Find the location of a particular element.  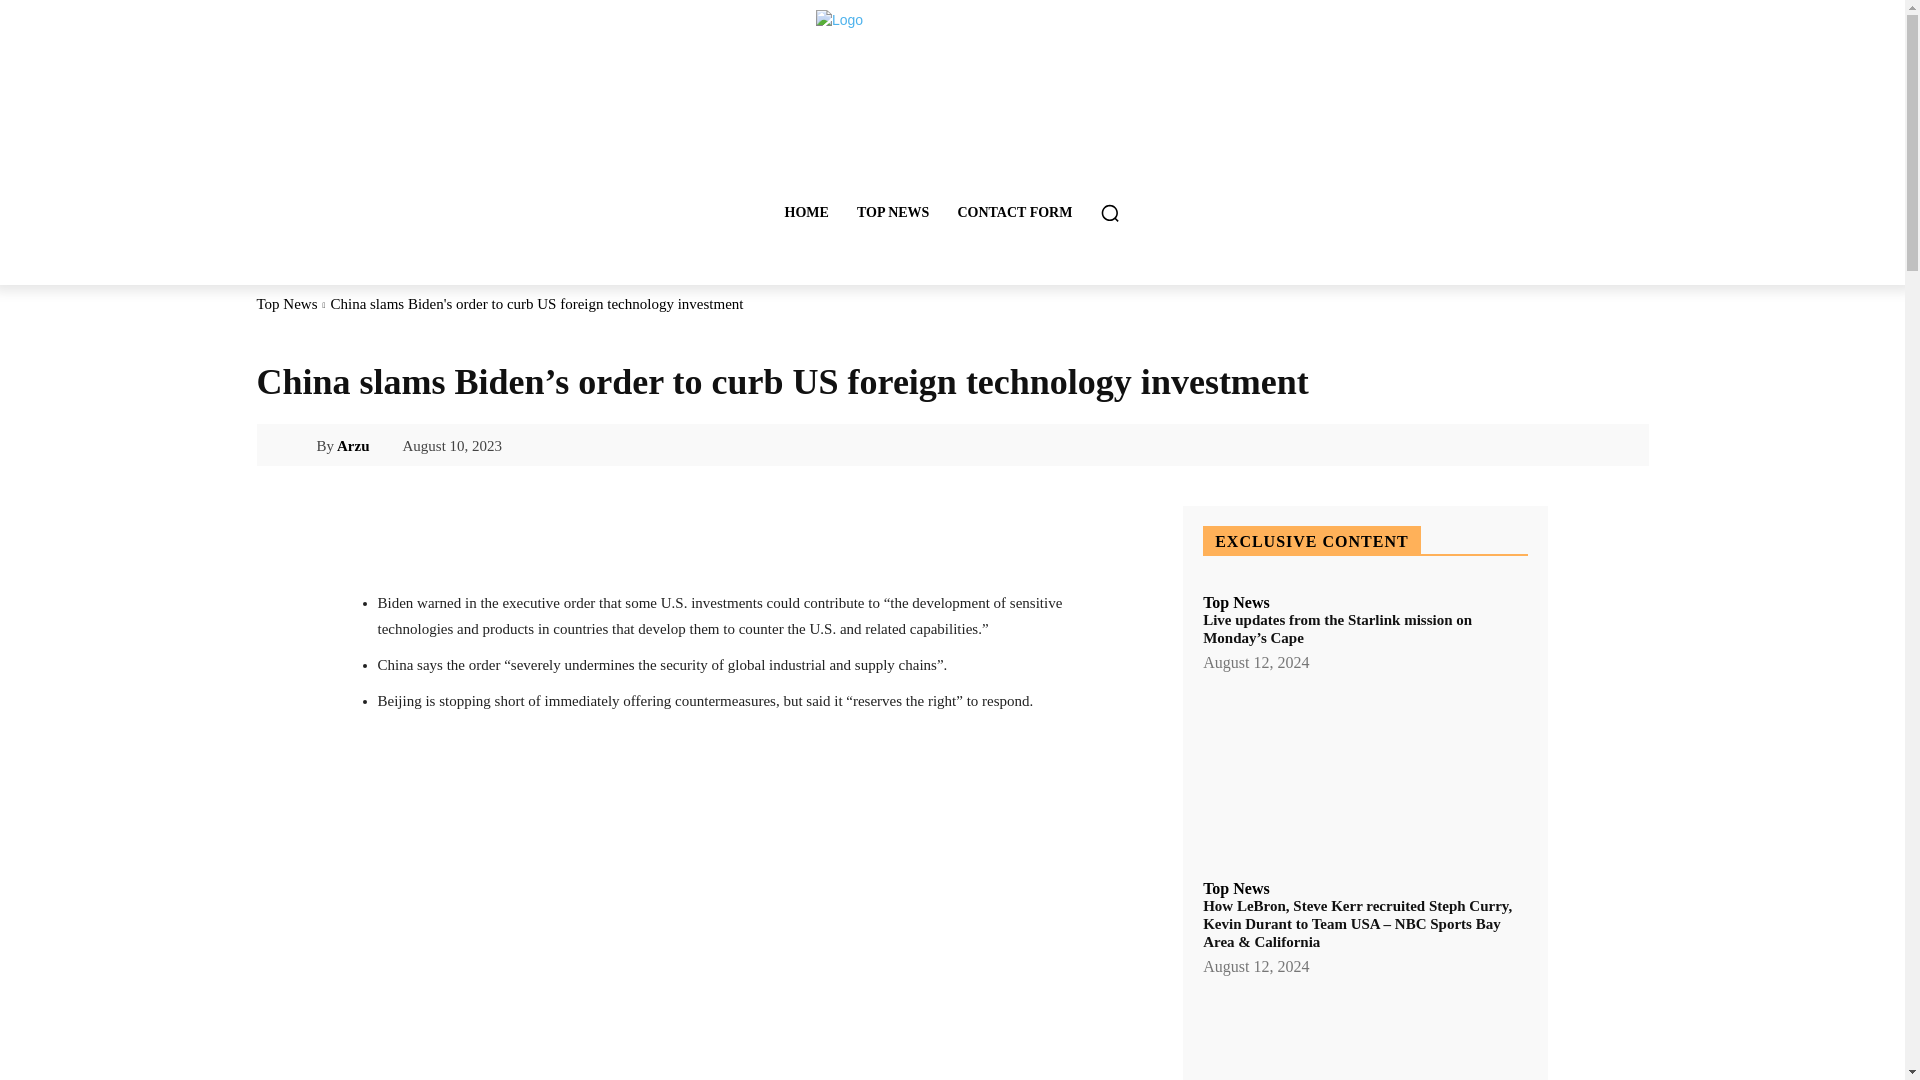

View all posts in Top News is located at coordinates (286, 304).